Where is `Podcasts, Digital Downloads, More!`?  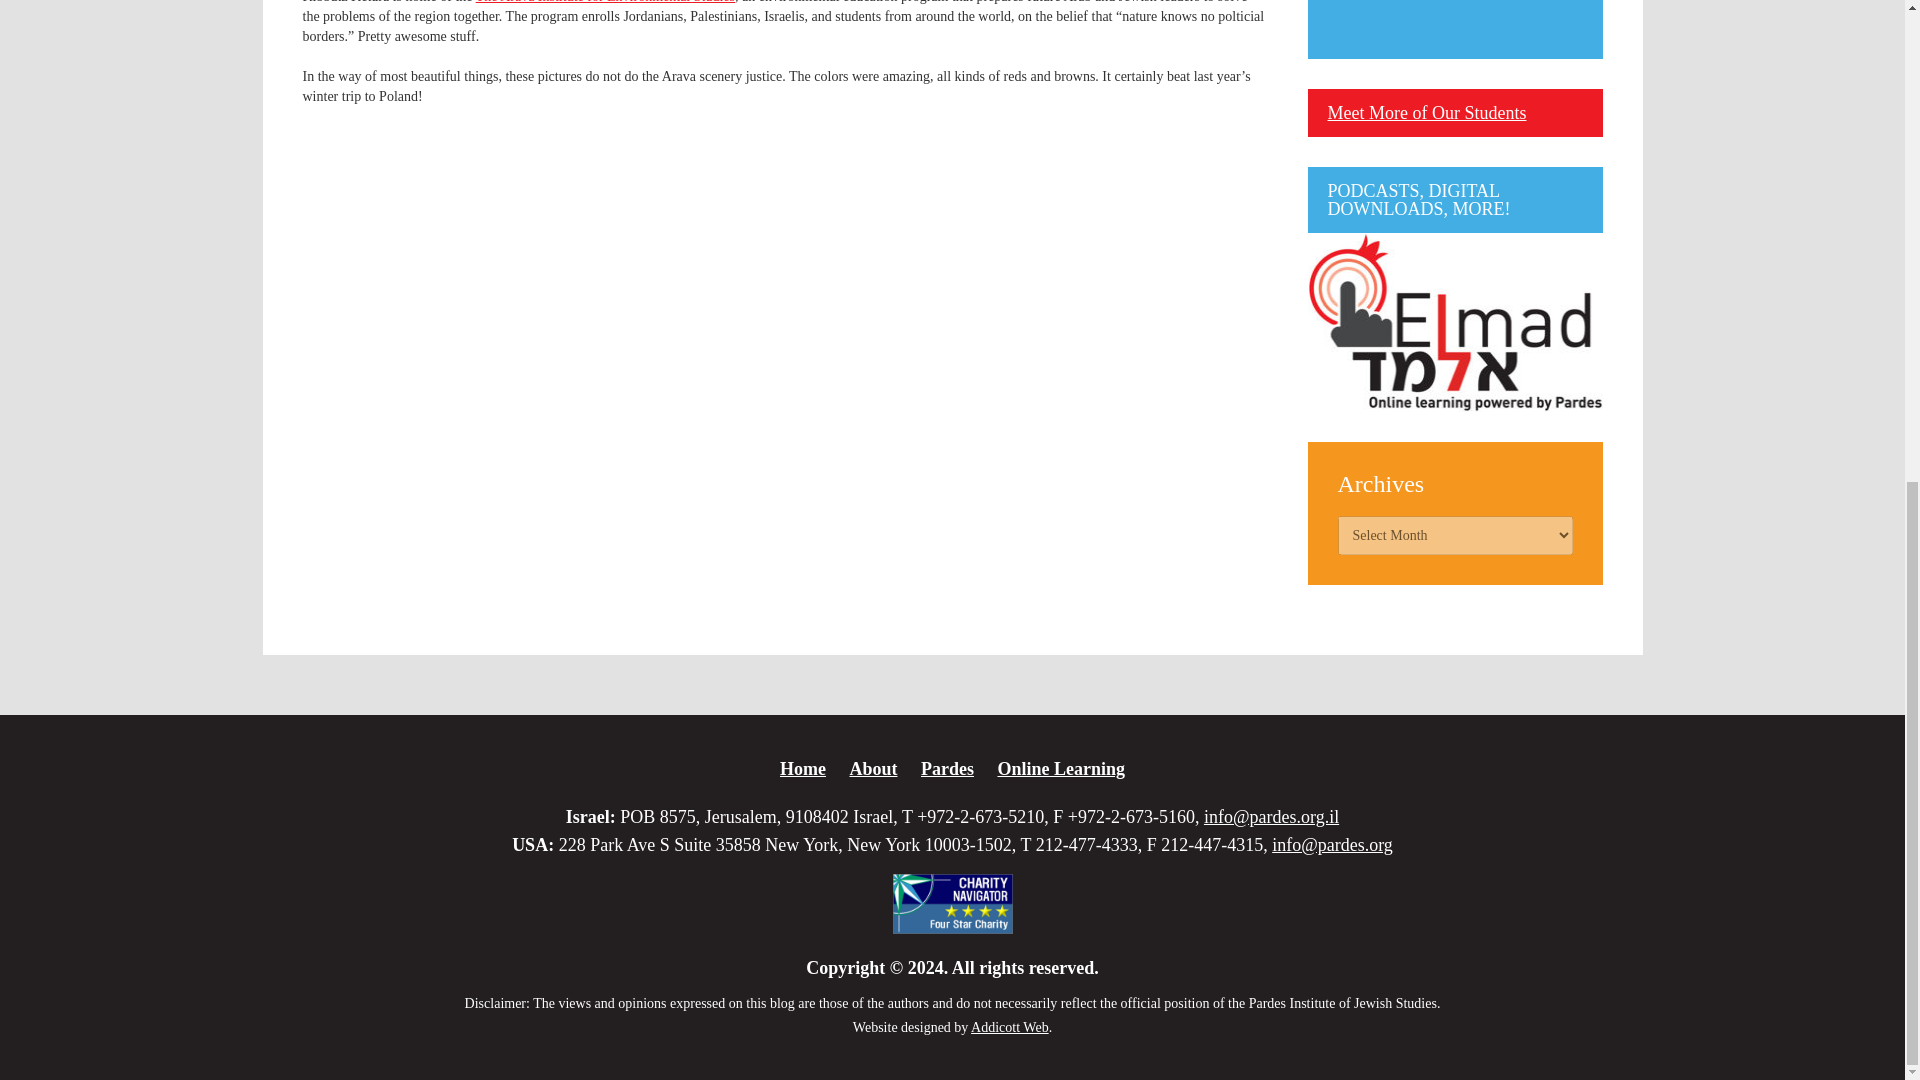
Podcasts, Digital Downloads, More! is located at coordinates (1455, 322).